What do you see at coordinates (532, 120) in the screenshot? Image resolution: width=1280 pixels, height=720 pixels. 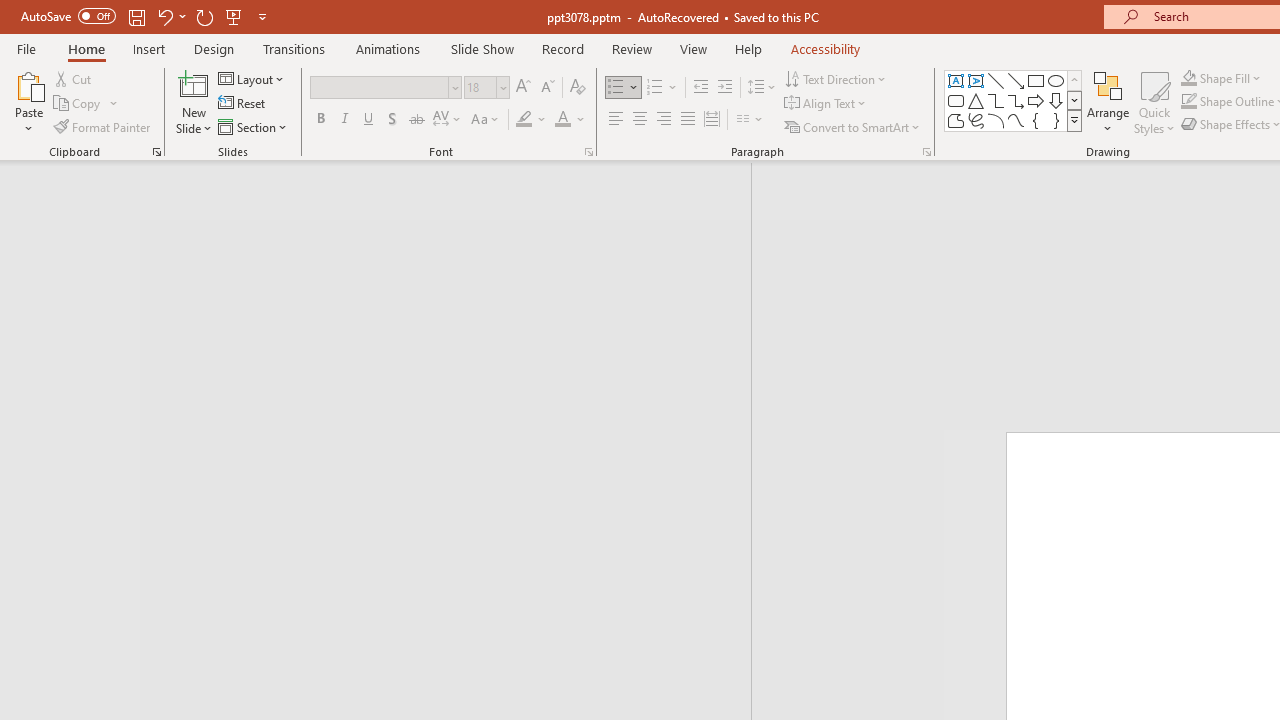 I see `Text Highlight Color` at bounding box center [532, 120].